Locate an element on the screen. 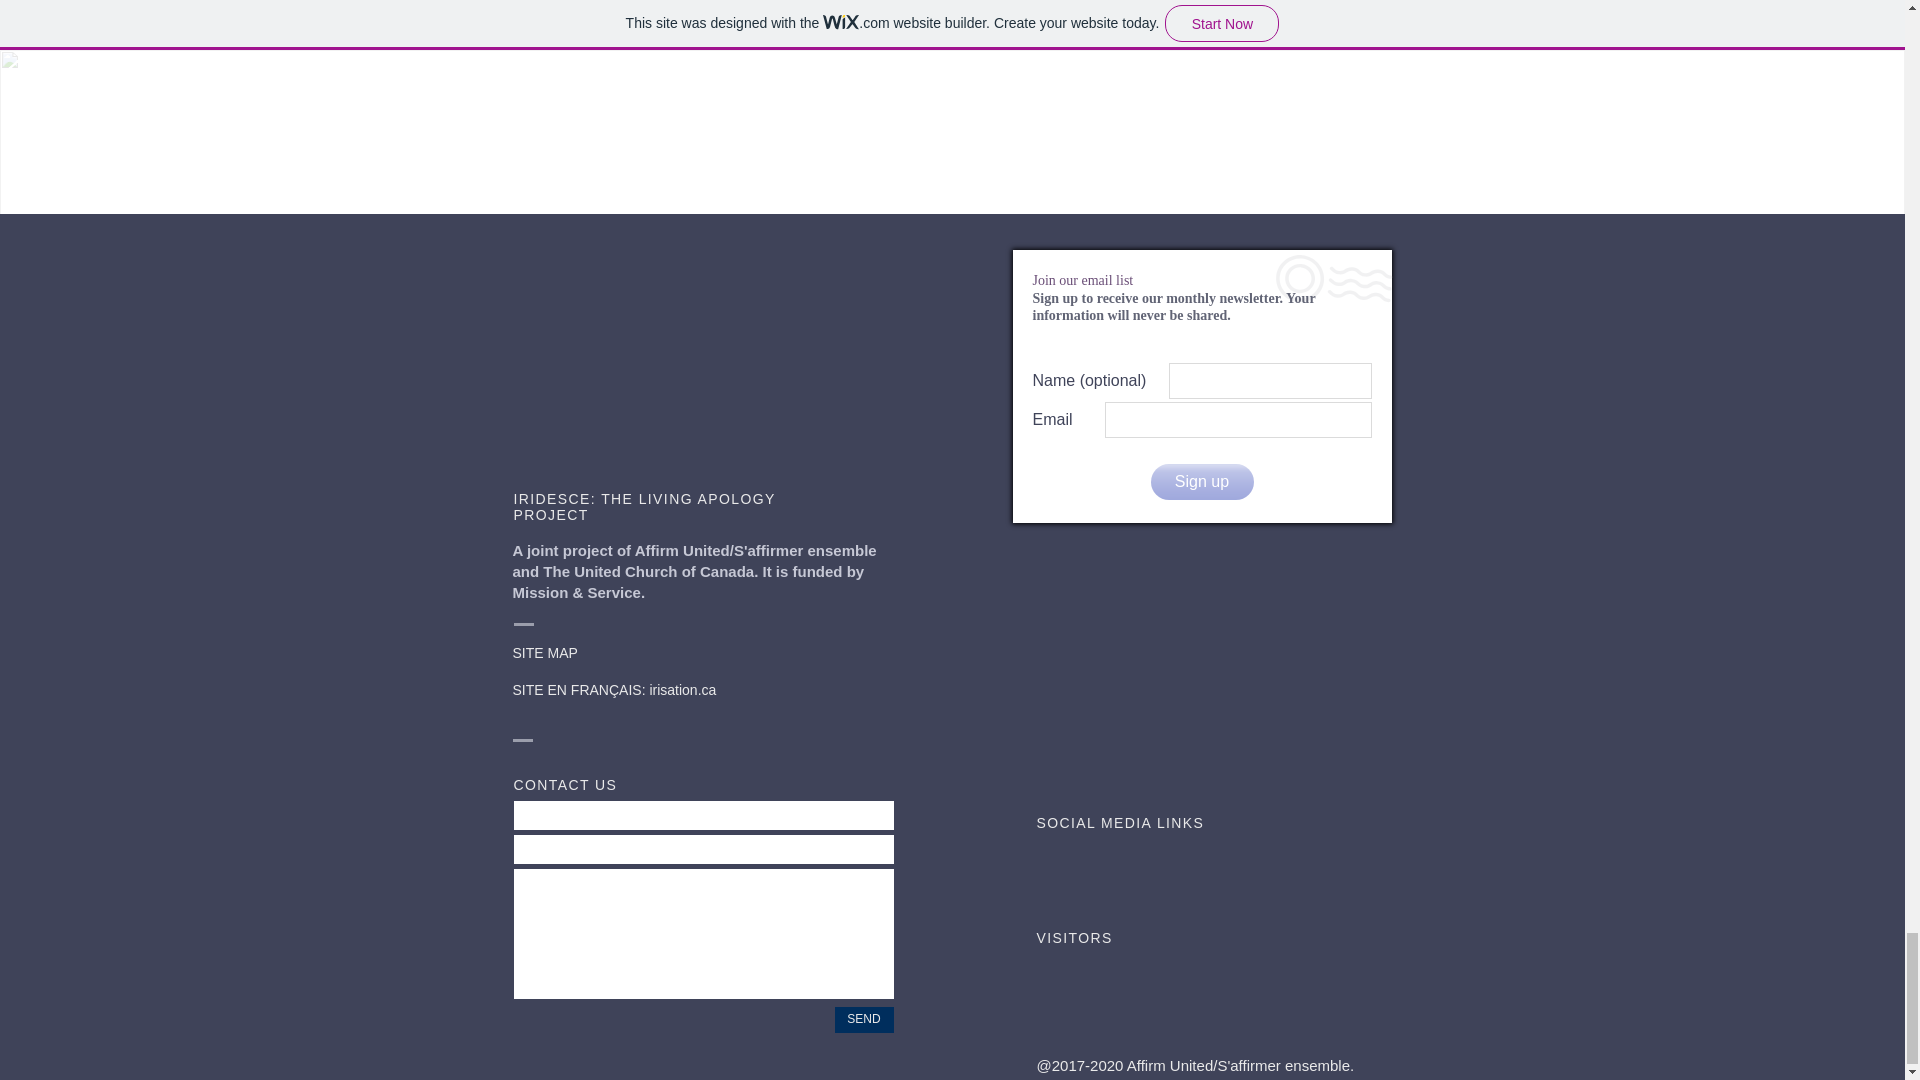 The height and width of the screenshot is (1080, 1920). SEND is located at coordinates (862, 1019).